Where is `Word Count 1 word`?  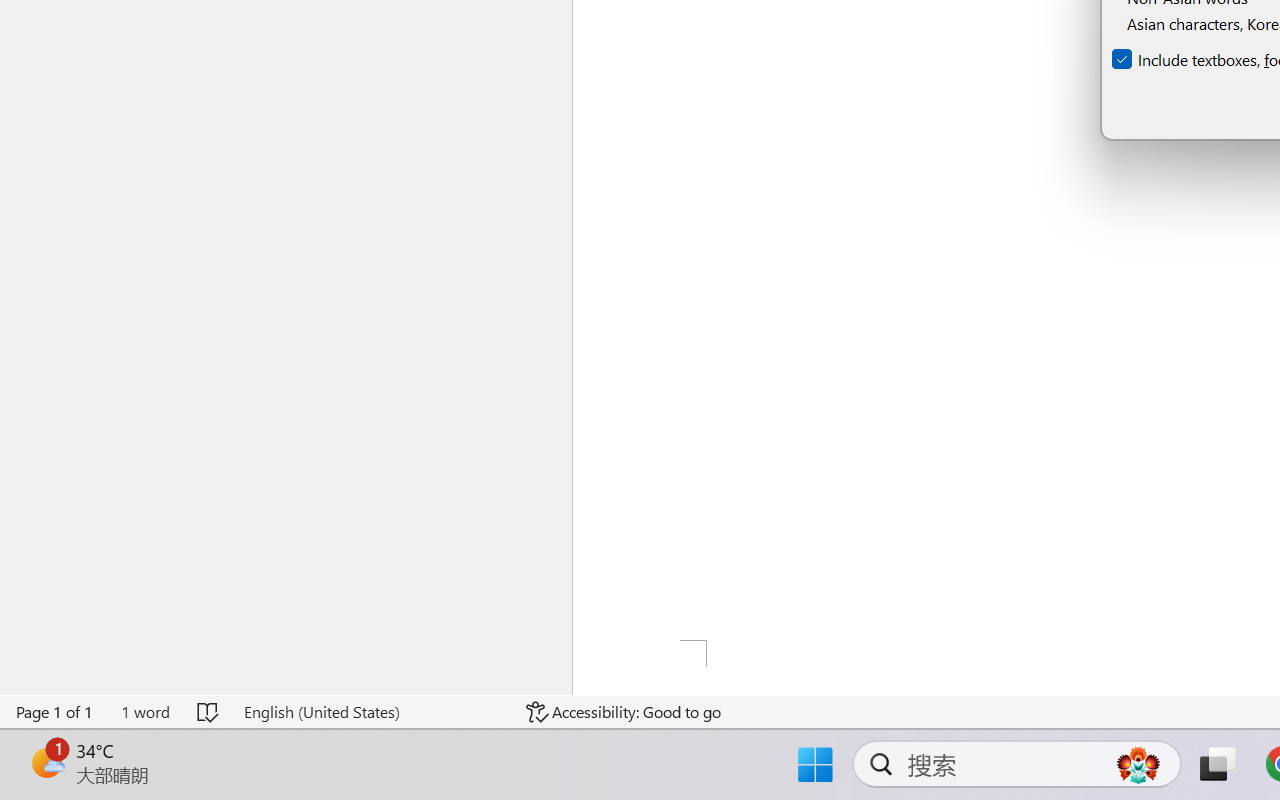 Word Count 1 word is located at coordinates (145, 712).